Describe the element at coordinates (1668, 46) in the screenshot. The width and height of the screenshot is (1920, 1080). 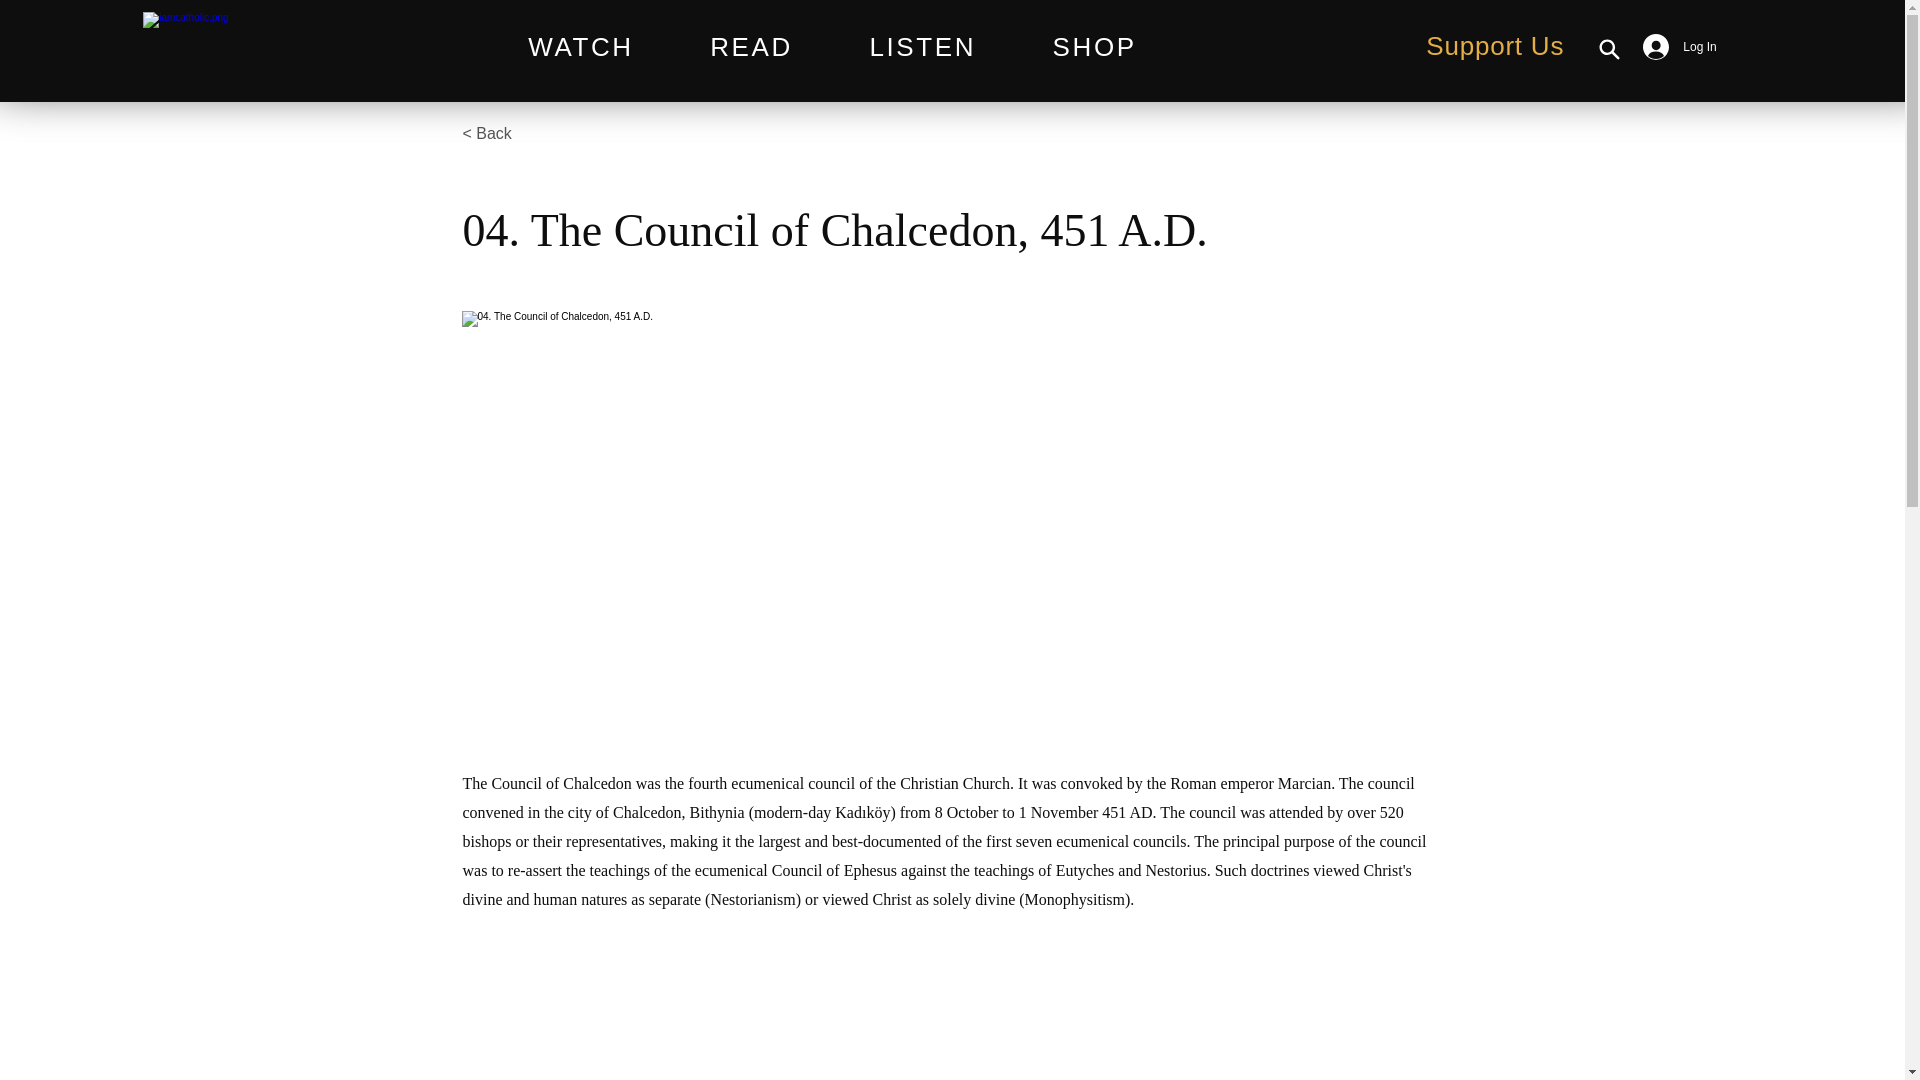
I see `Log In` at that location.